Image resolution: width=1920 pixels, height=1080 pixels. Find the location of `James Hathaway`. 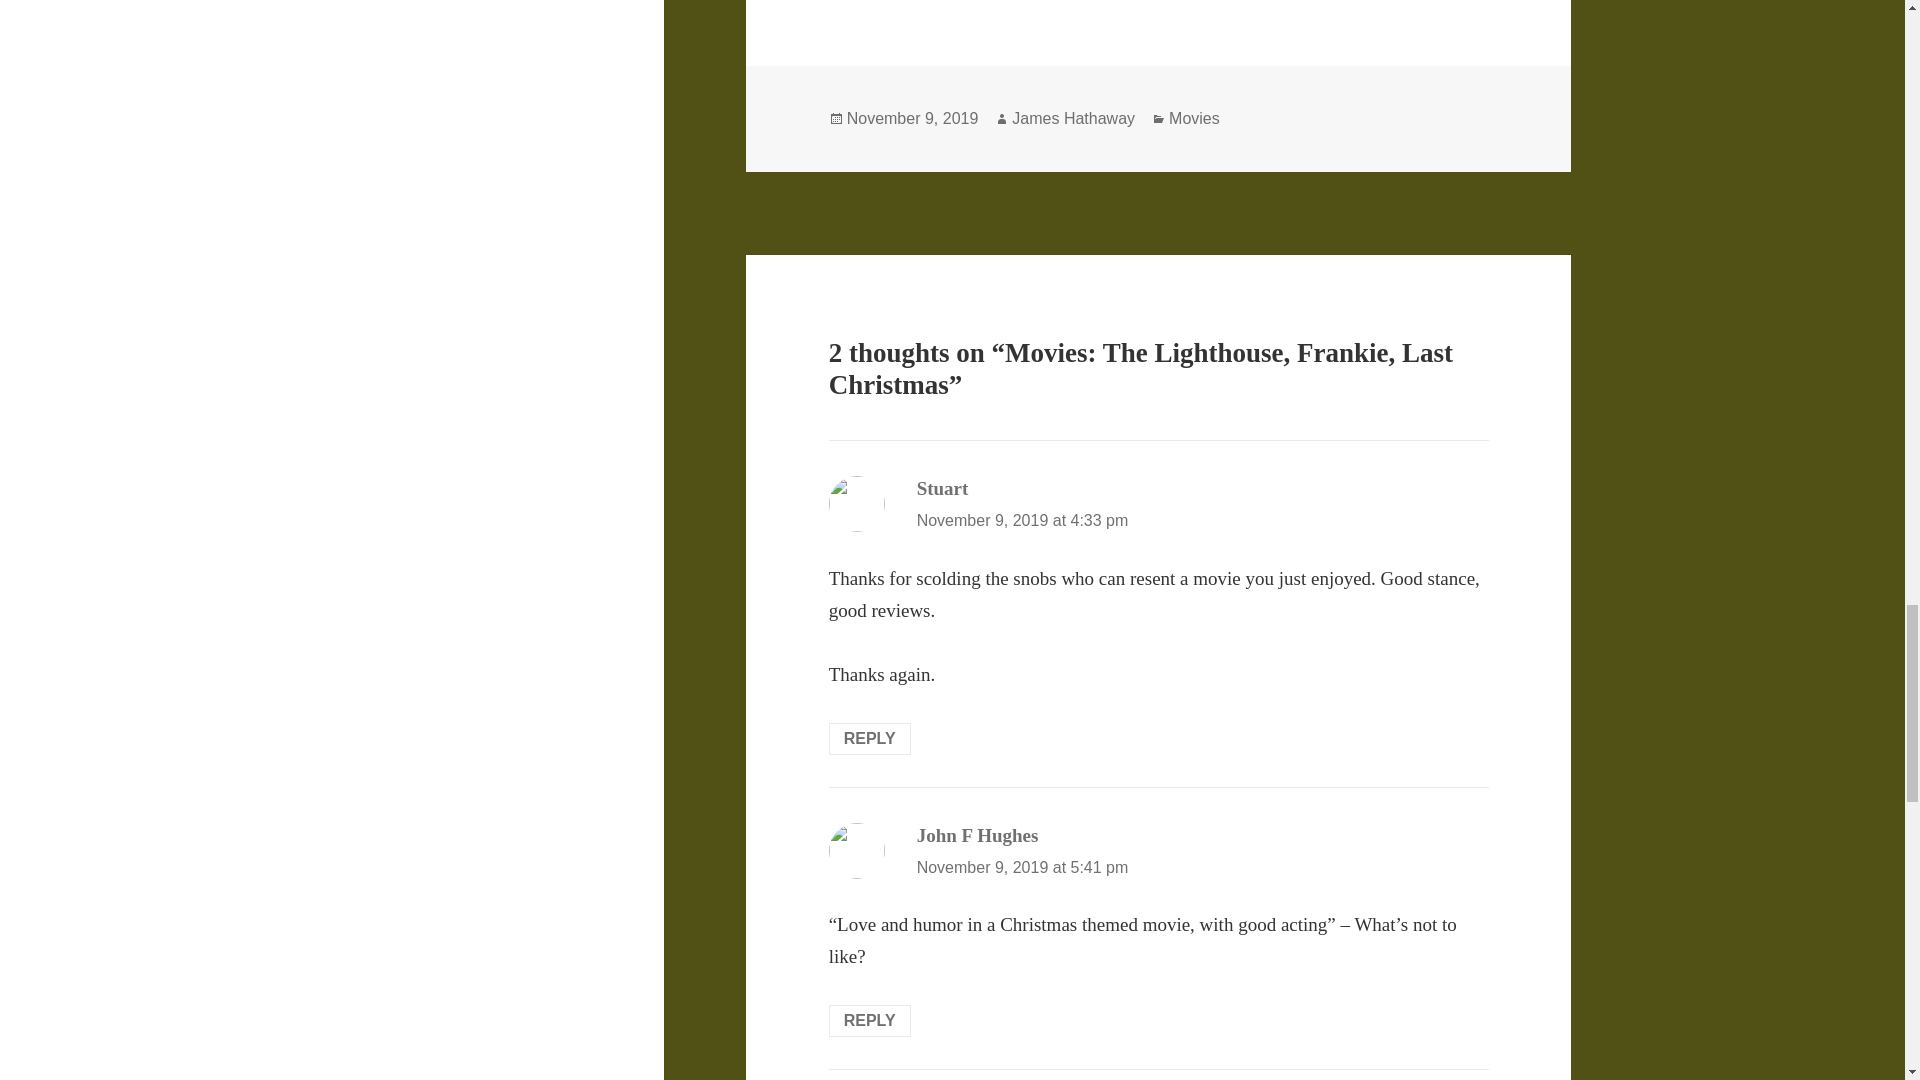

James Hathaway is located at coordinates (1072, 119).